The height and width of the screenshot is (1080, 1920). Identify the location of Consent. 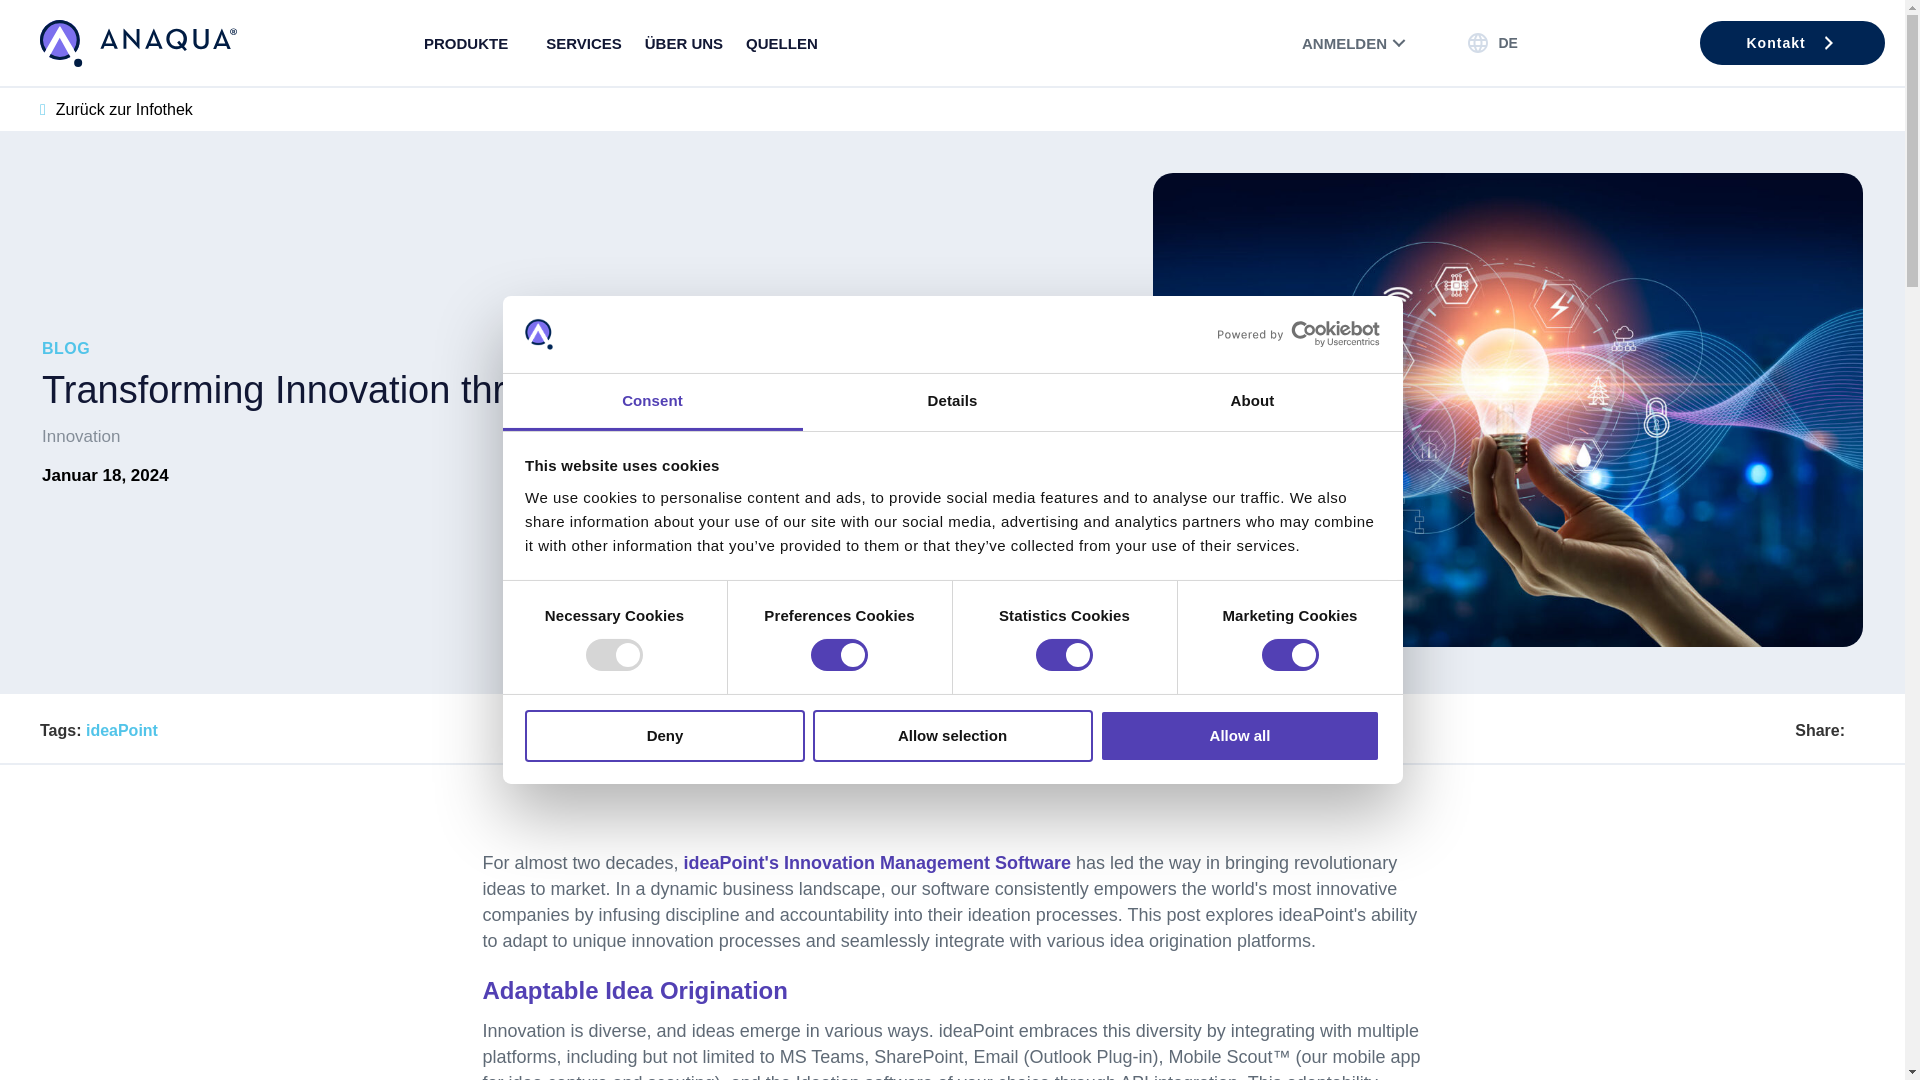
(652, 402).